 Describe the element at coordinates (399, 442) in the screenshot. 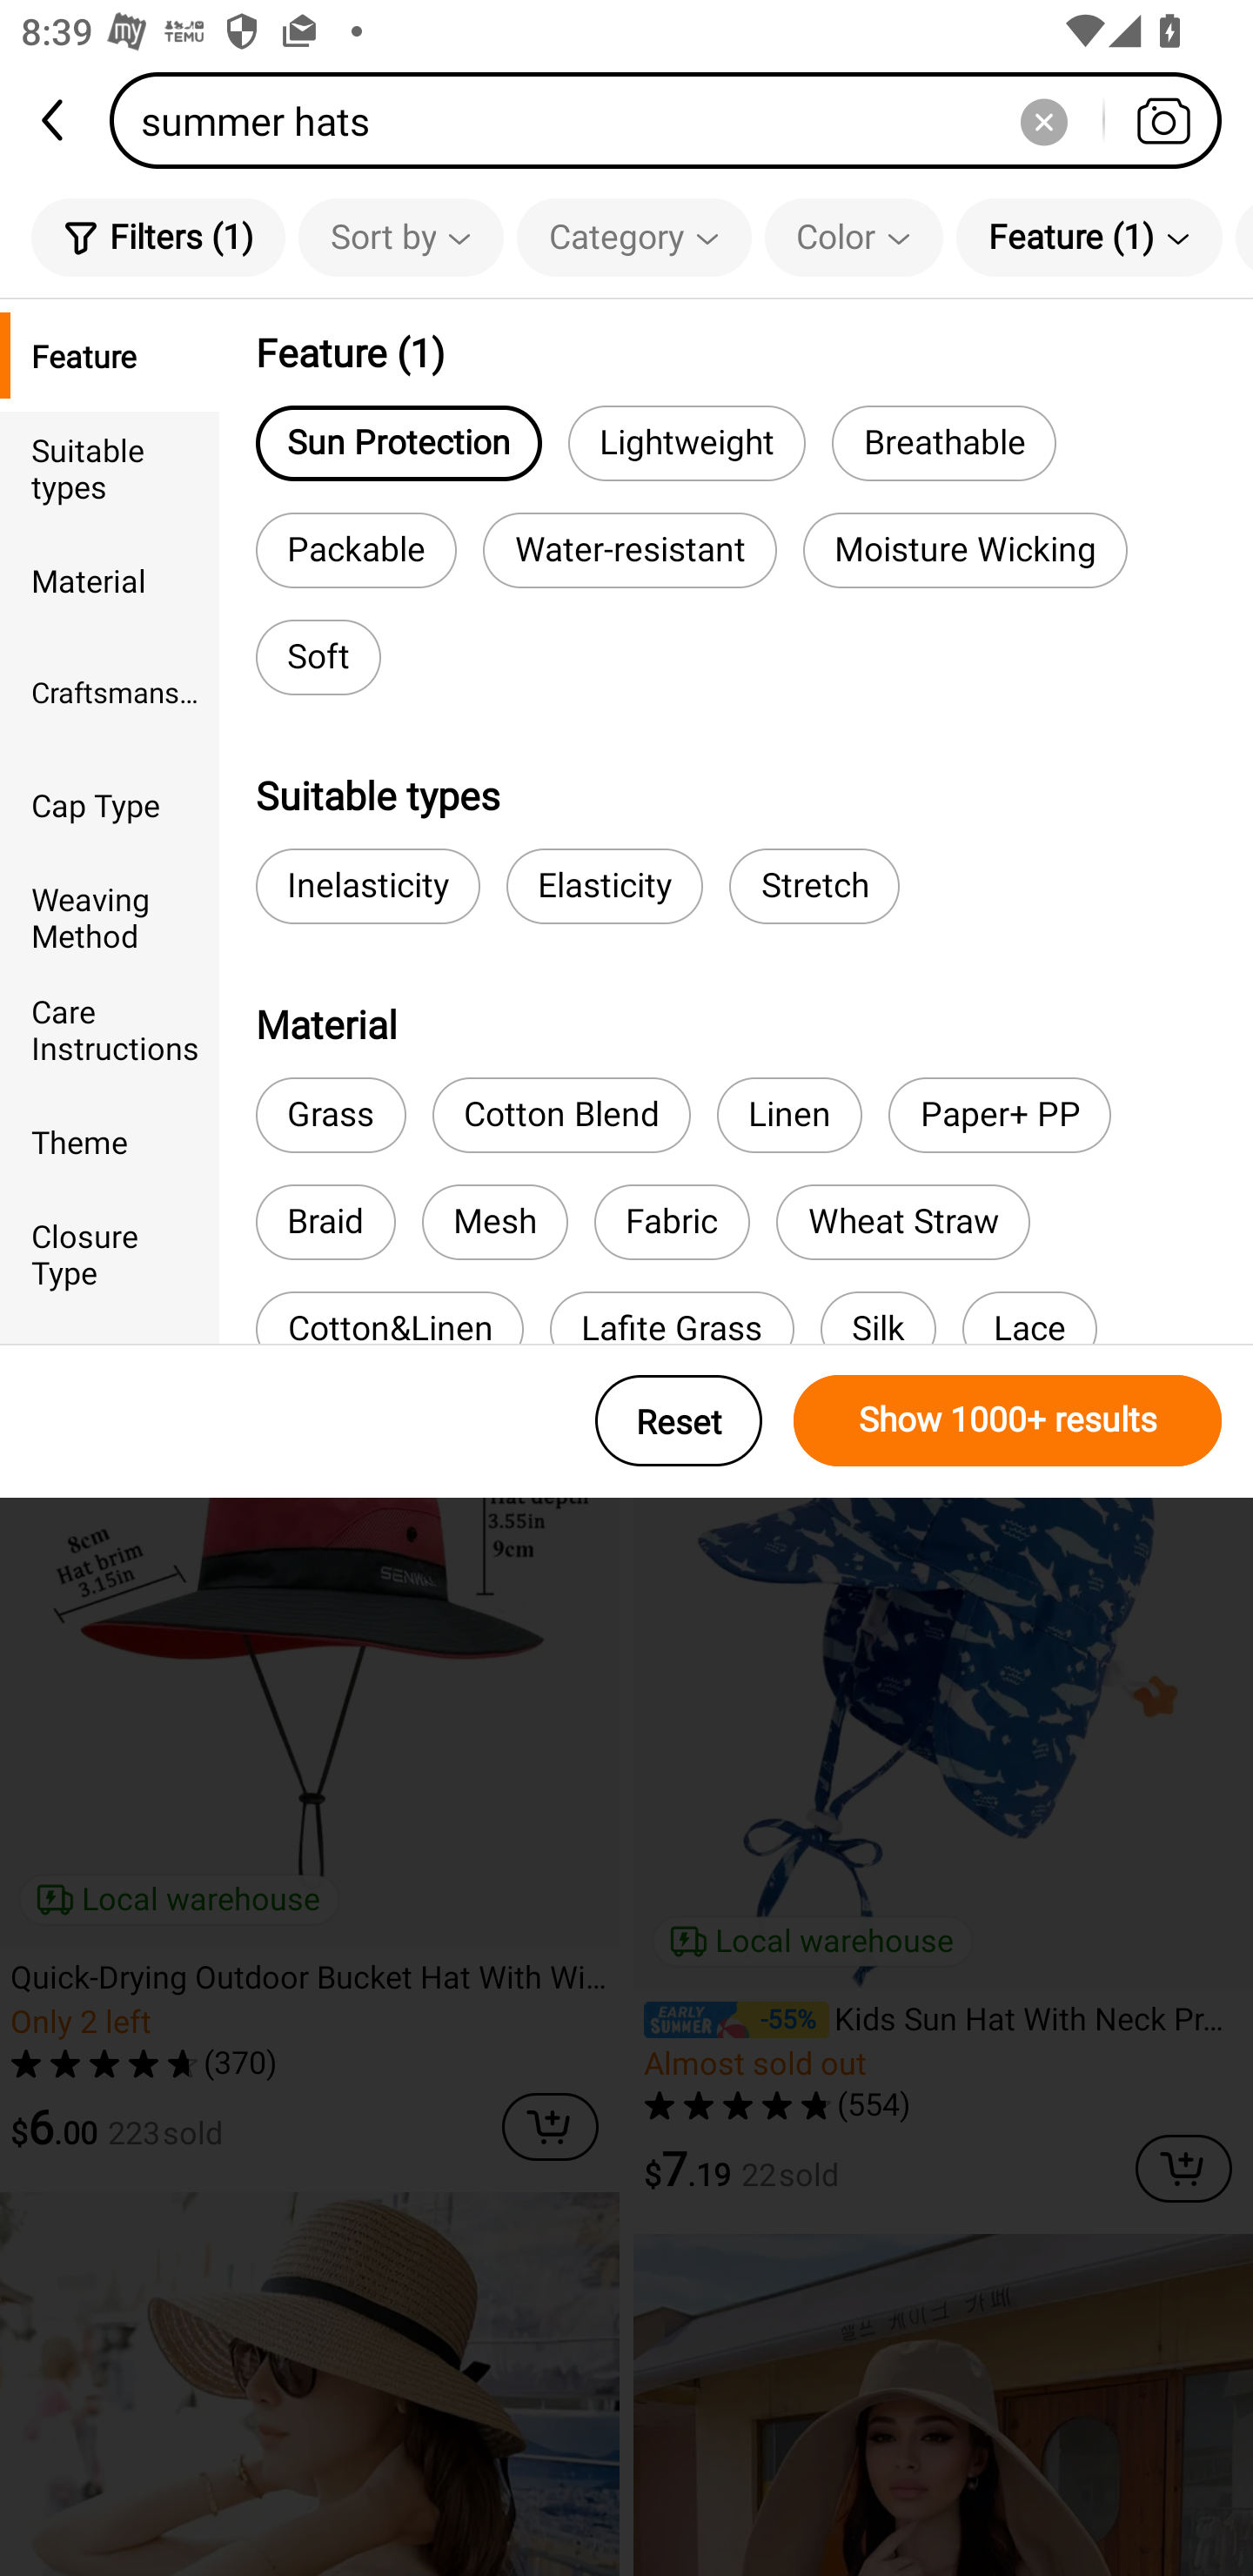

I see `Sun Protection` at that location.